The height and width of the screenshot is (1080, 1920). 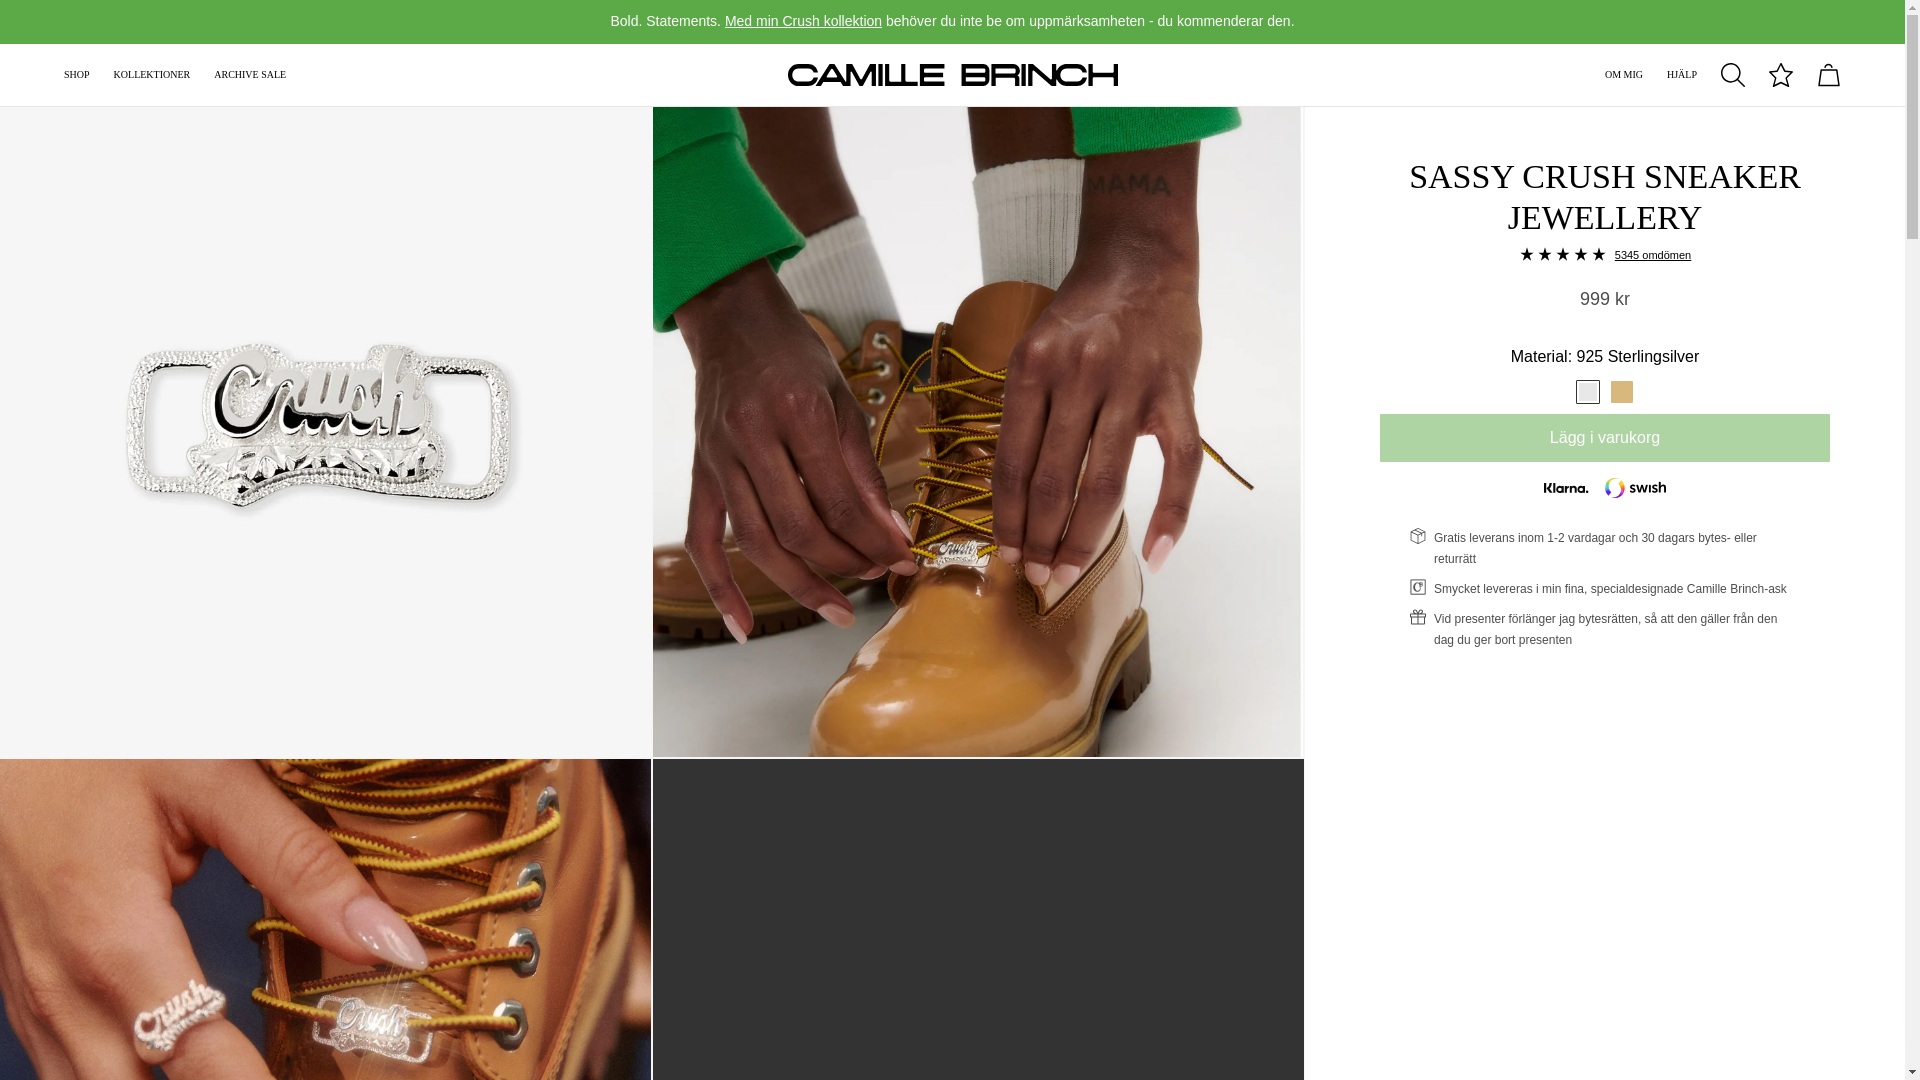 What do you see at coordinates (1732, 74) in the screenshot?
I see `Search site` at bounding box center [1732, 74].